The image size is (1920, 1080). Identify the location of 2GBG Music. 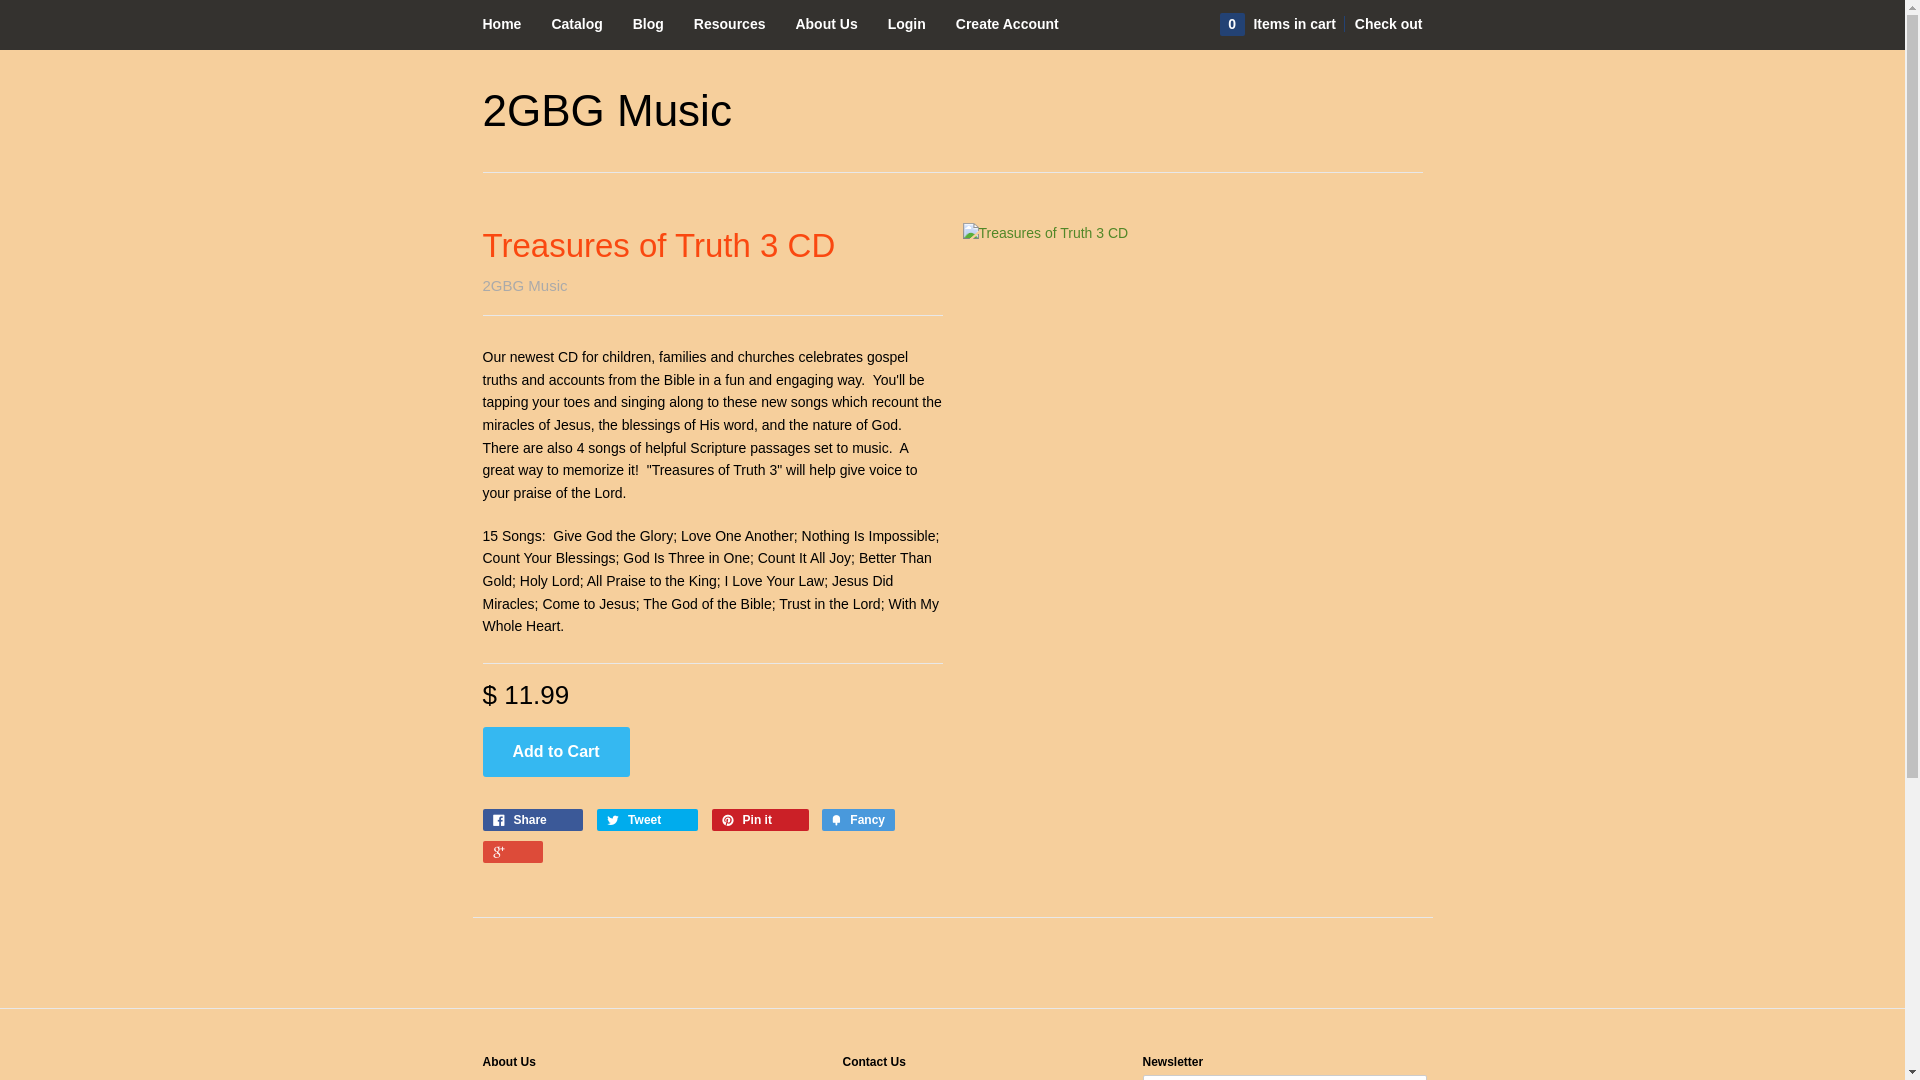
(524, 286).